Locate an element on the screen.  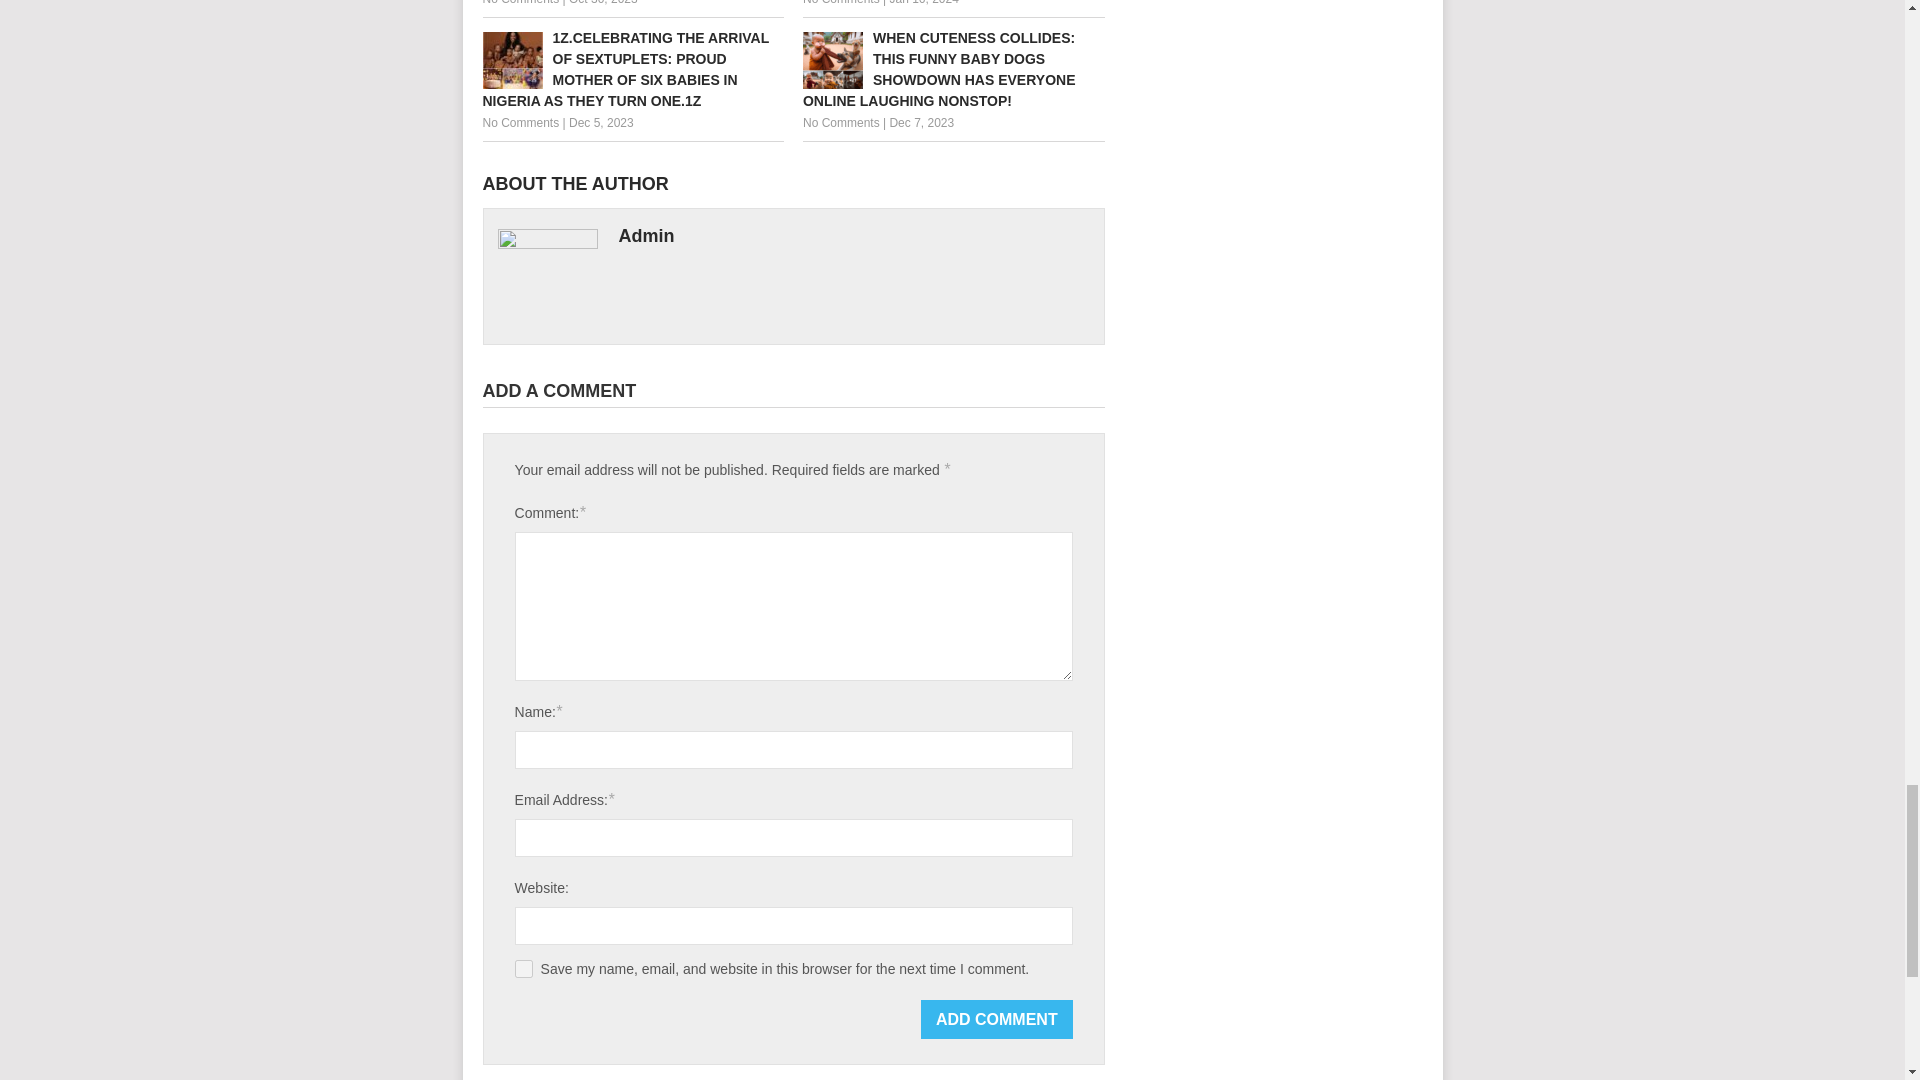
No Comments is located at coordinates (520, 122).